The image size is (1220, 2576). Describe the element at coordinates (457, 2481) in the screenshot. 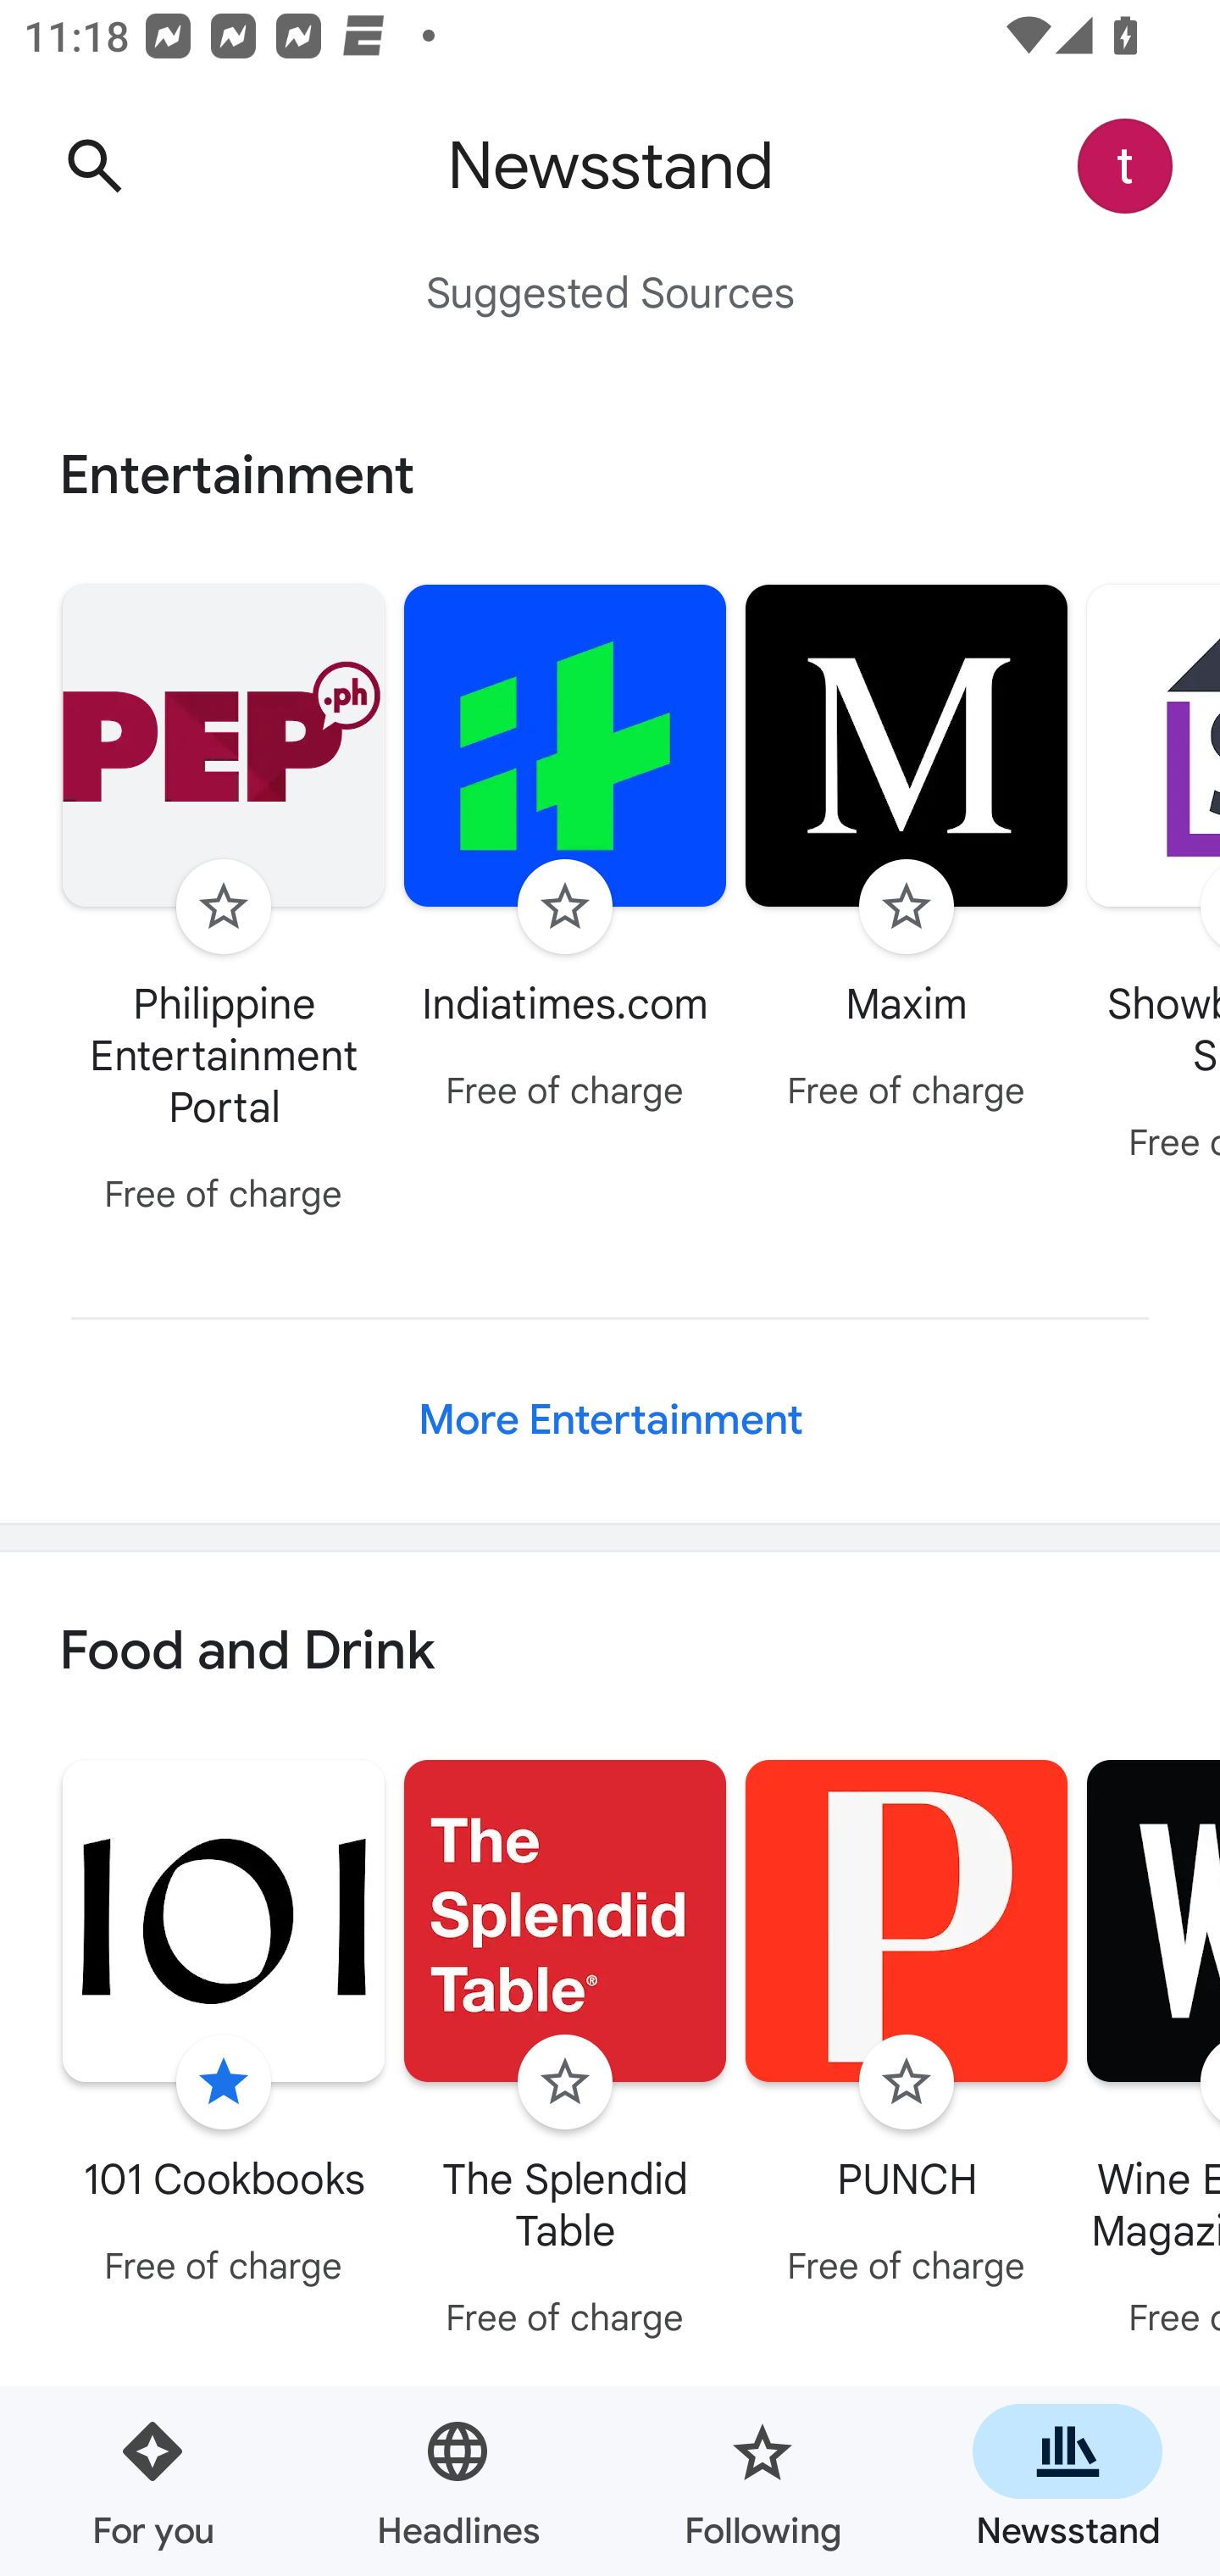

I see `Headlines` at that location.